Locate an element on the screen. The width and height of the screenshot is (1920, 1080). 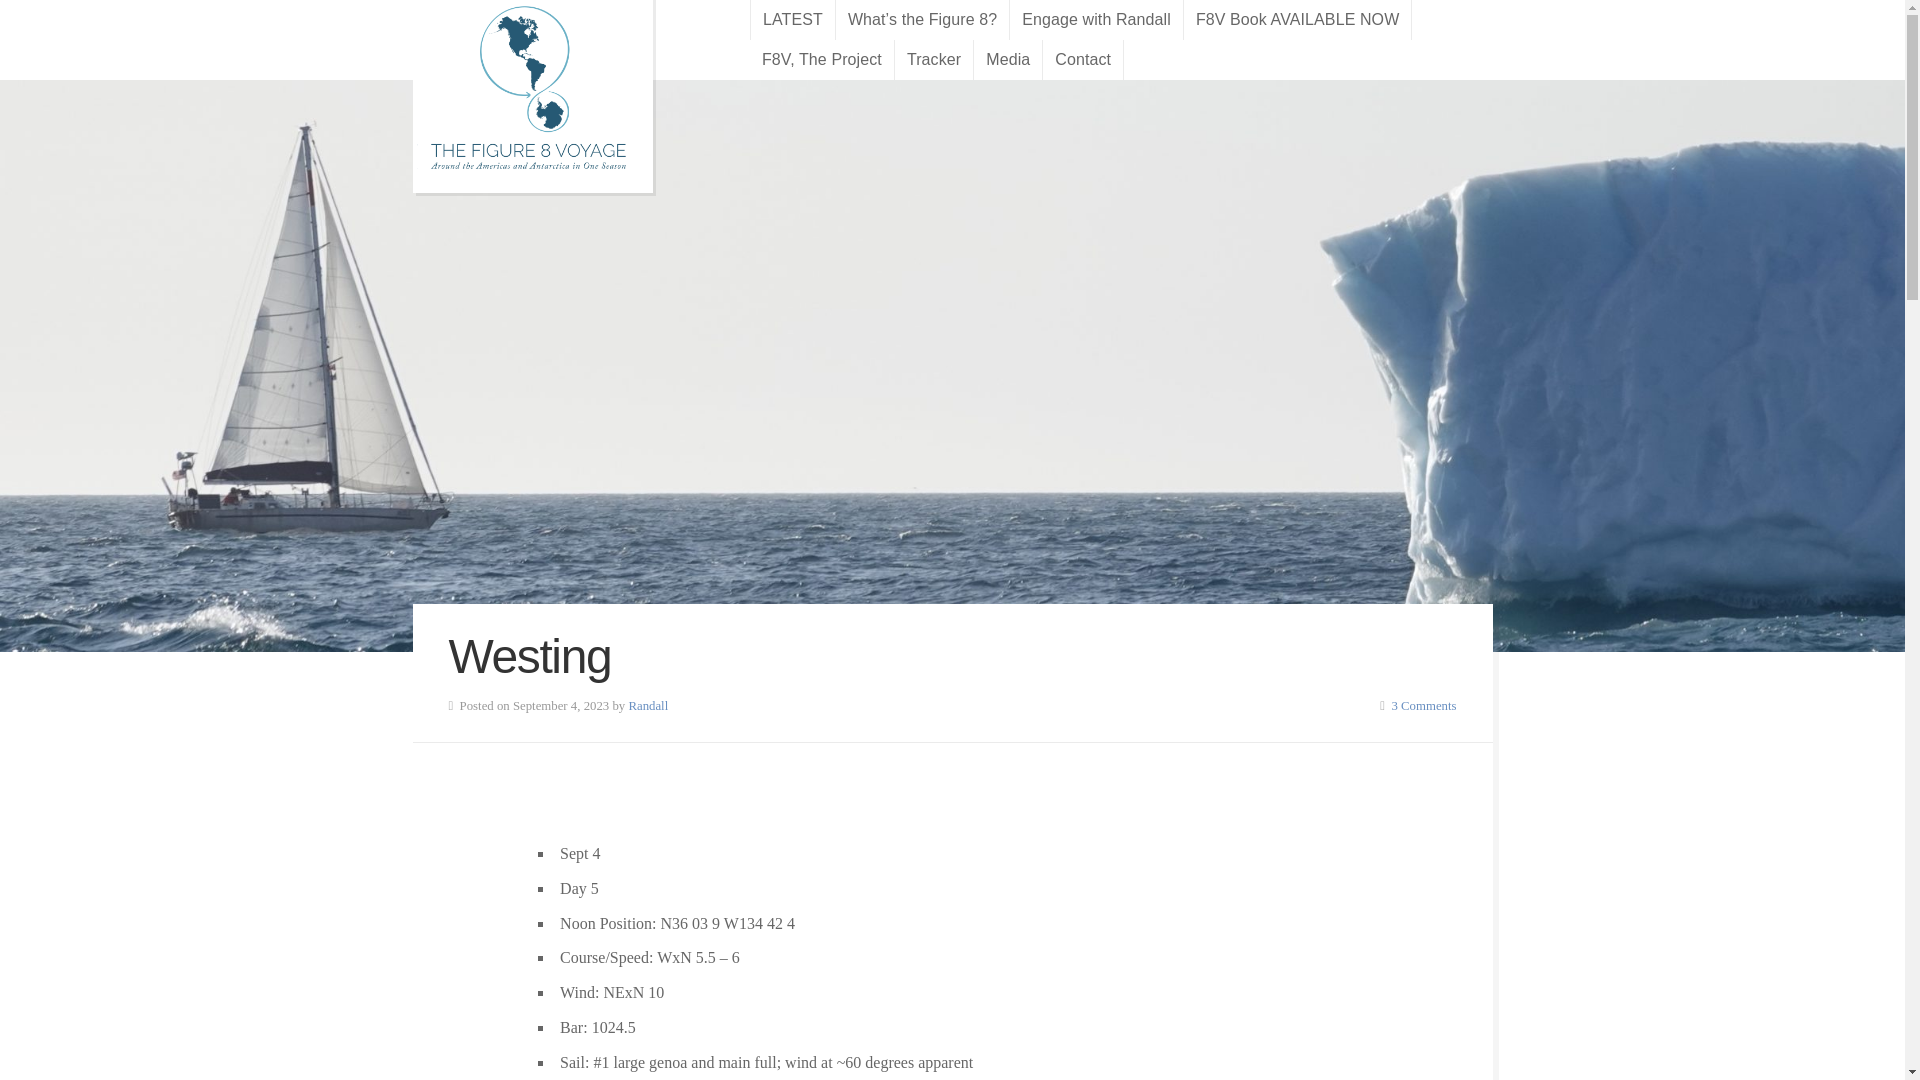
Tracker is located at coordinates (934, 59).